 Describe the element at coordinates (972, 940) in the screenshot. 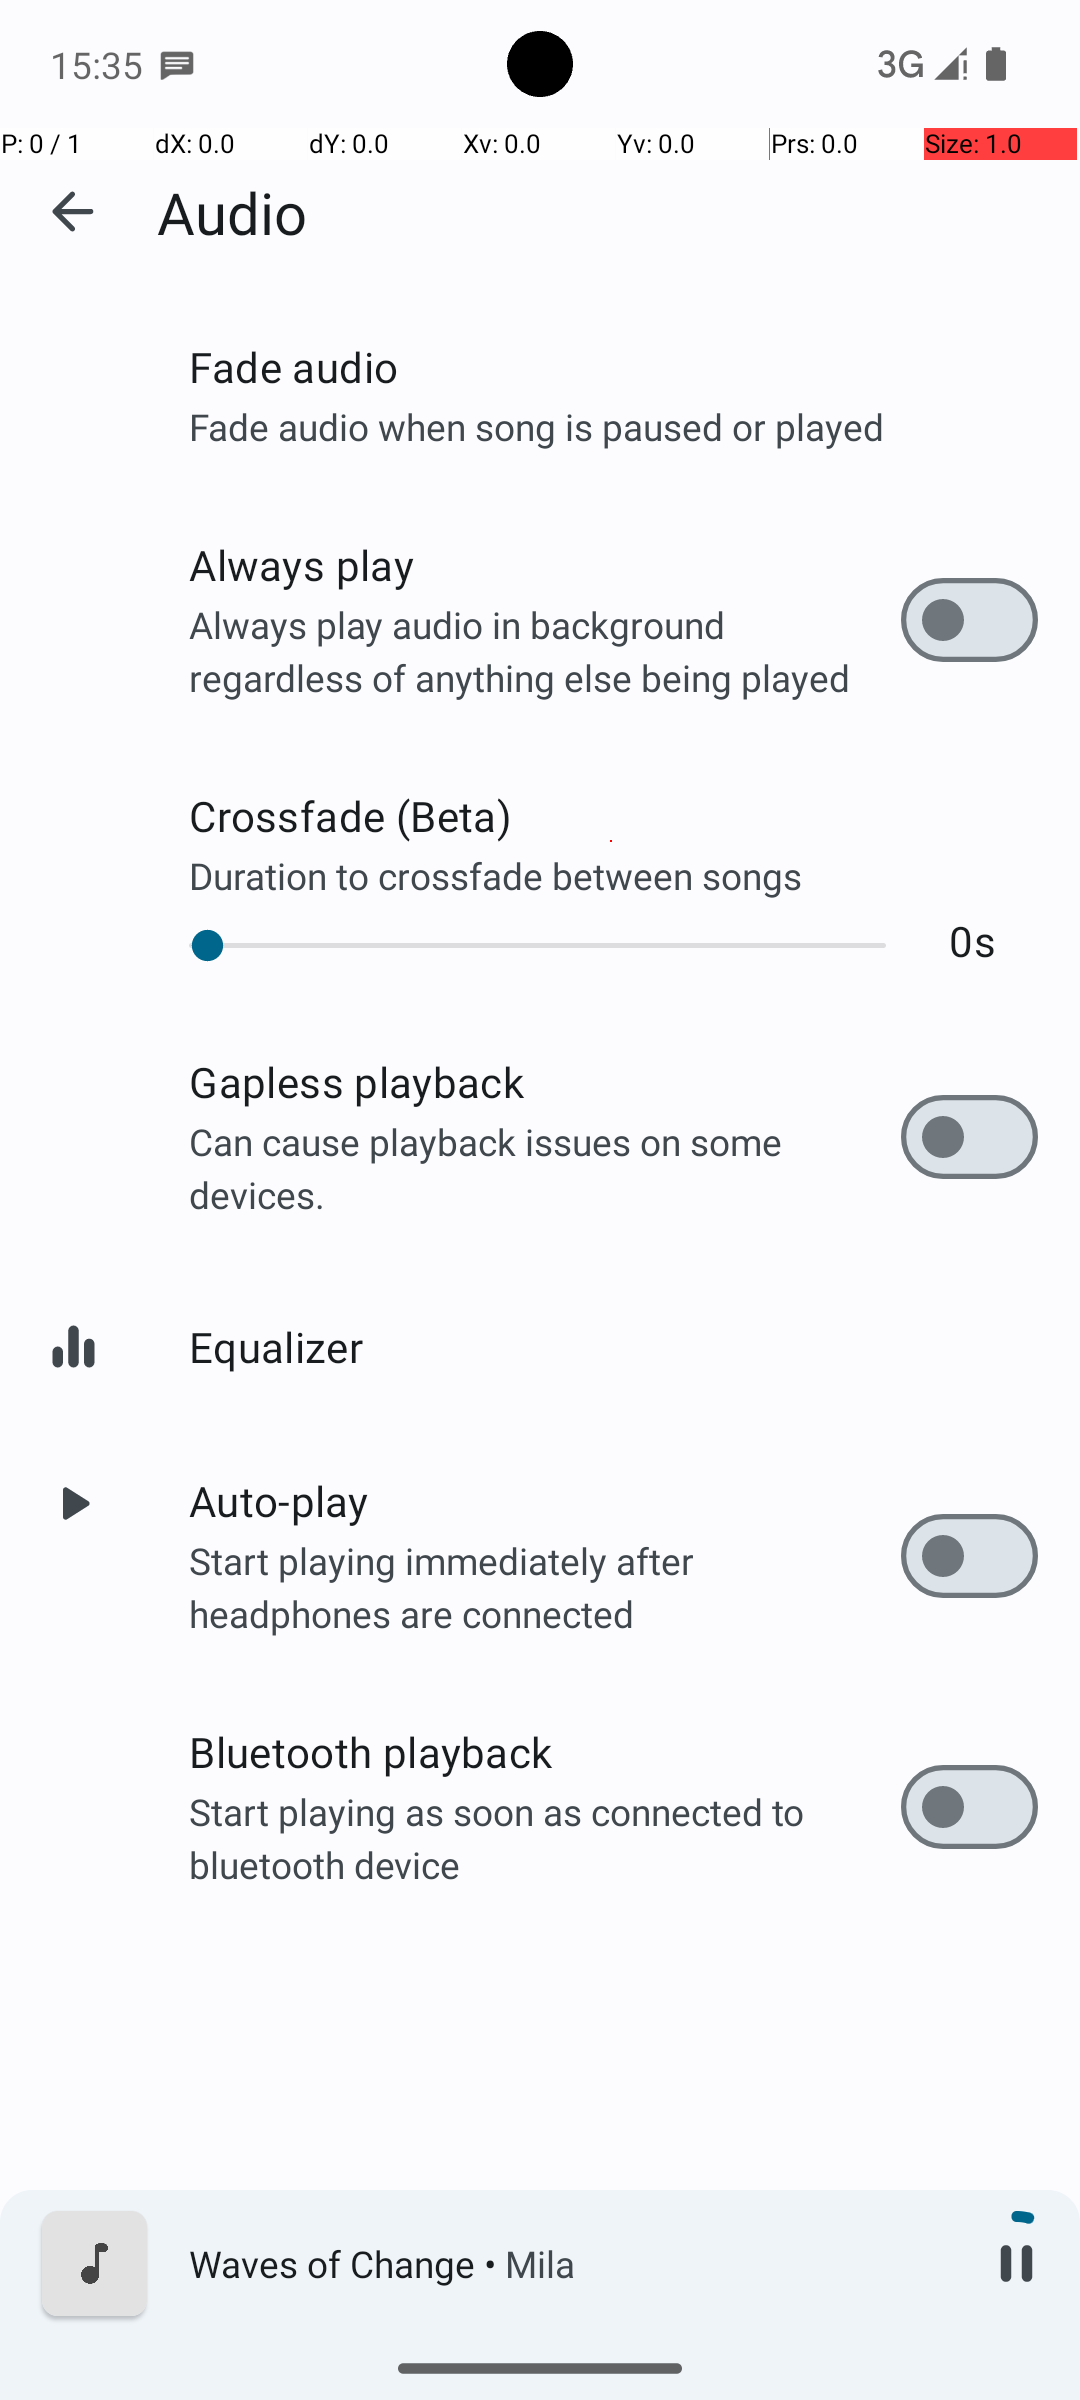

I see `0s` at that location.